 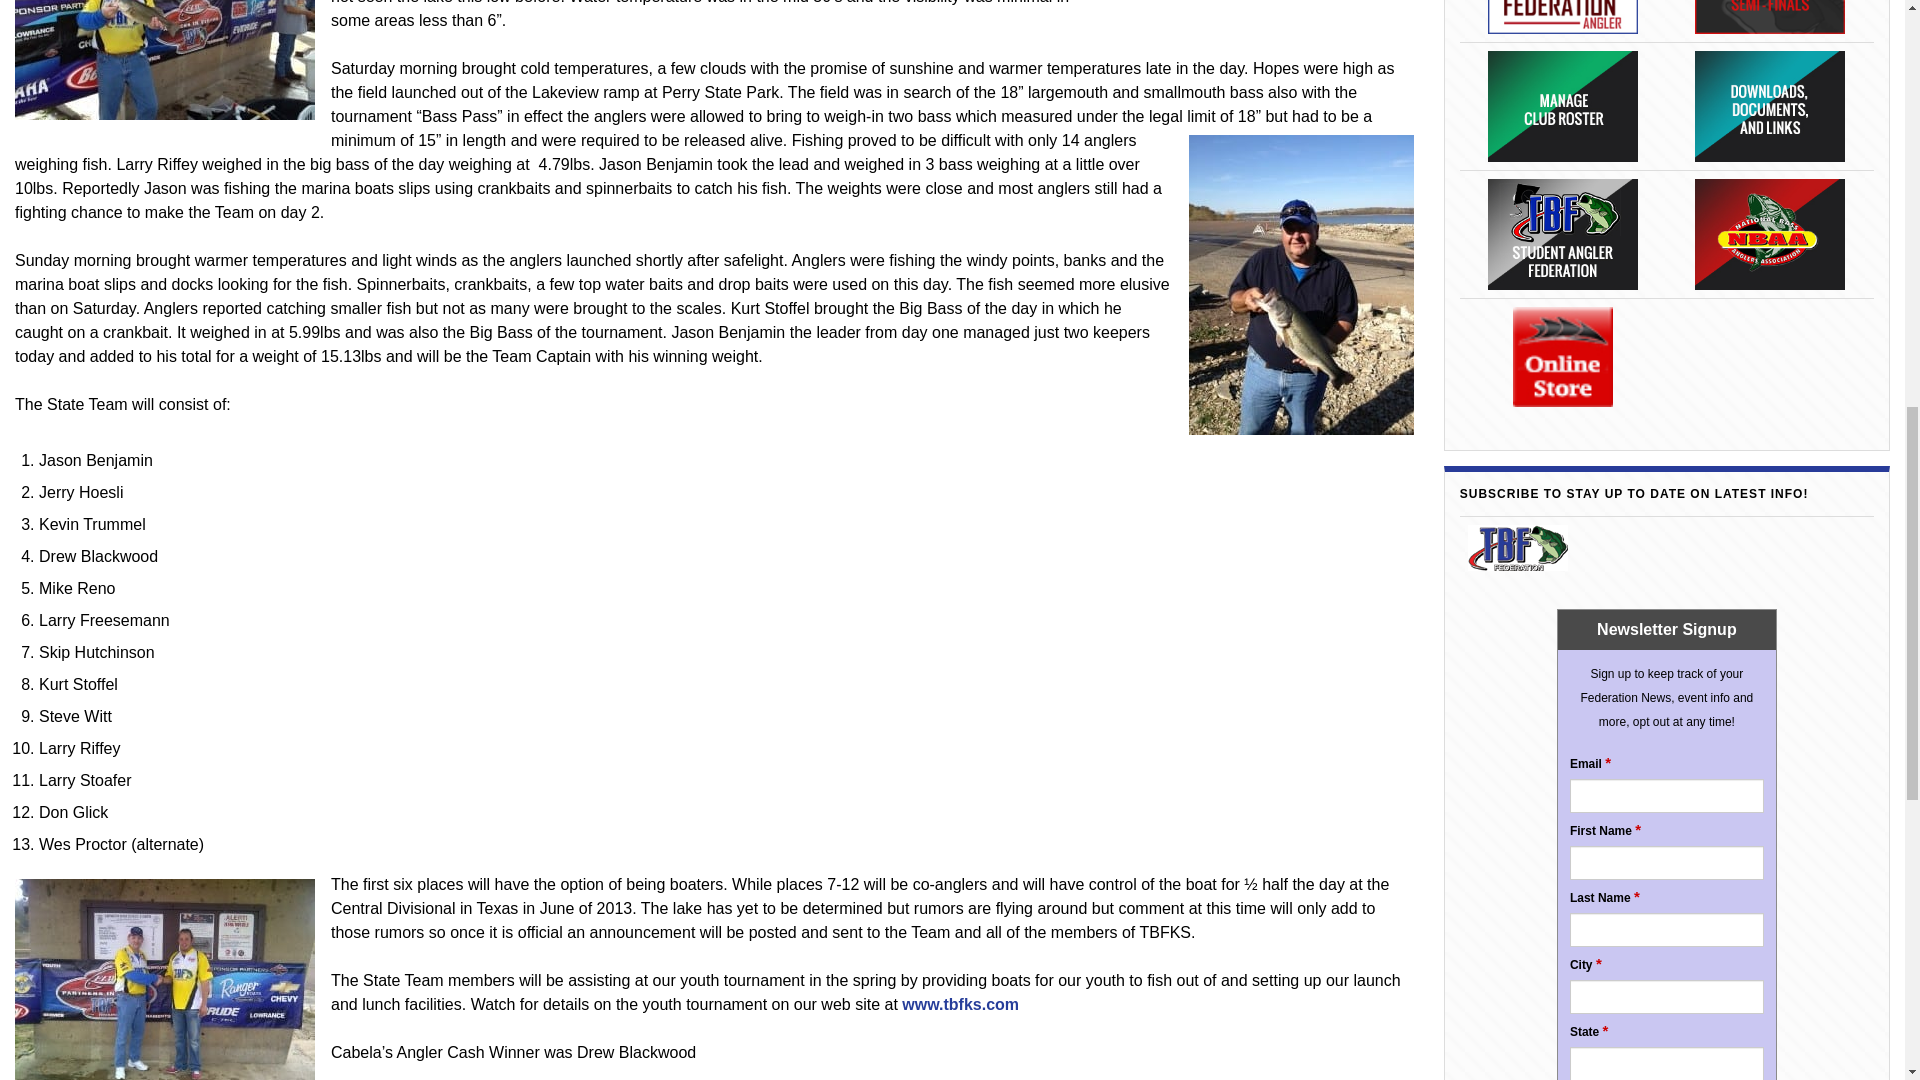 What do you see at coordinates (164, 980) in the screenshot?
I see `Cabelas Angler Cash` at bounding box center [164, 980].